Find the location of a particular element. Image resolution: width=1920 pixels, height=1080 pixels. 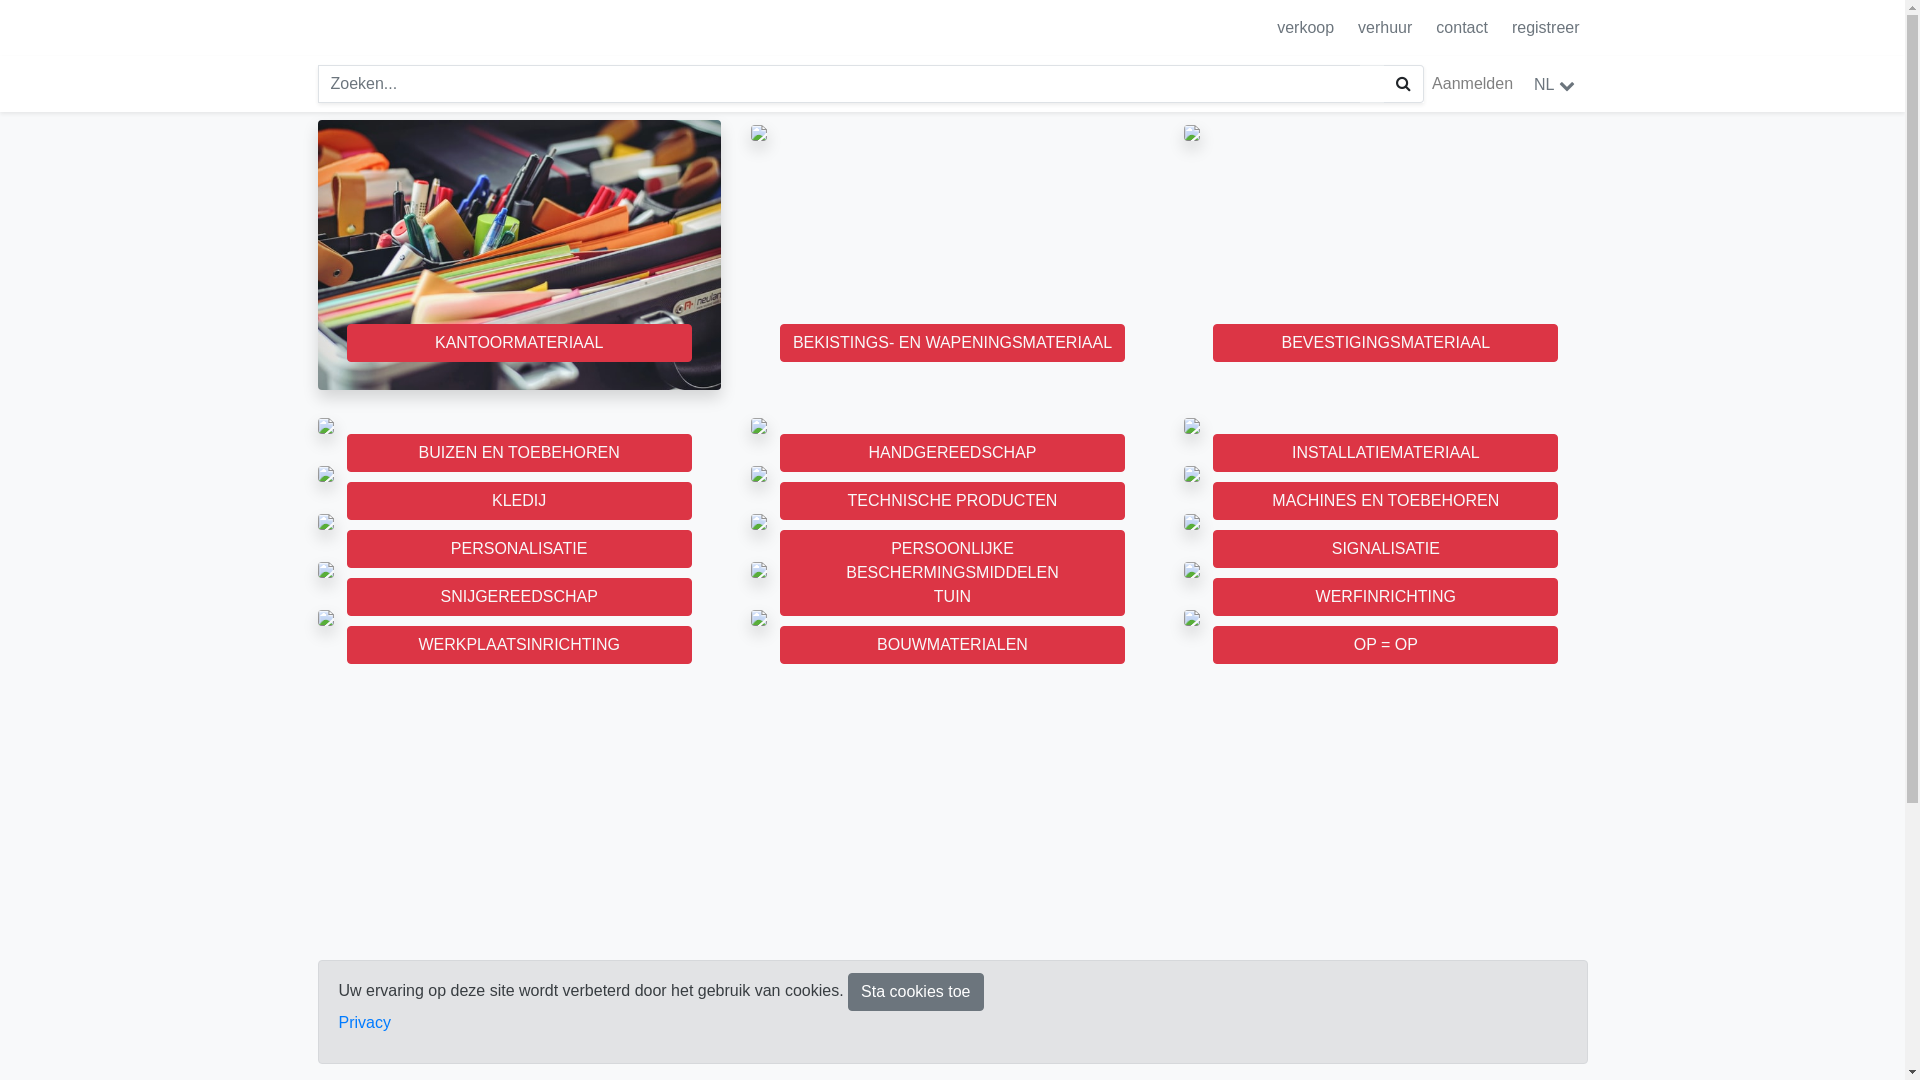

verhuur is located at coordinates (1385, 28).